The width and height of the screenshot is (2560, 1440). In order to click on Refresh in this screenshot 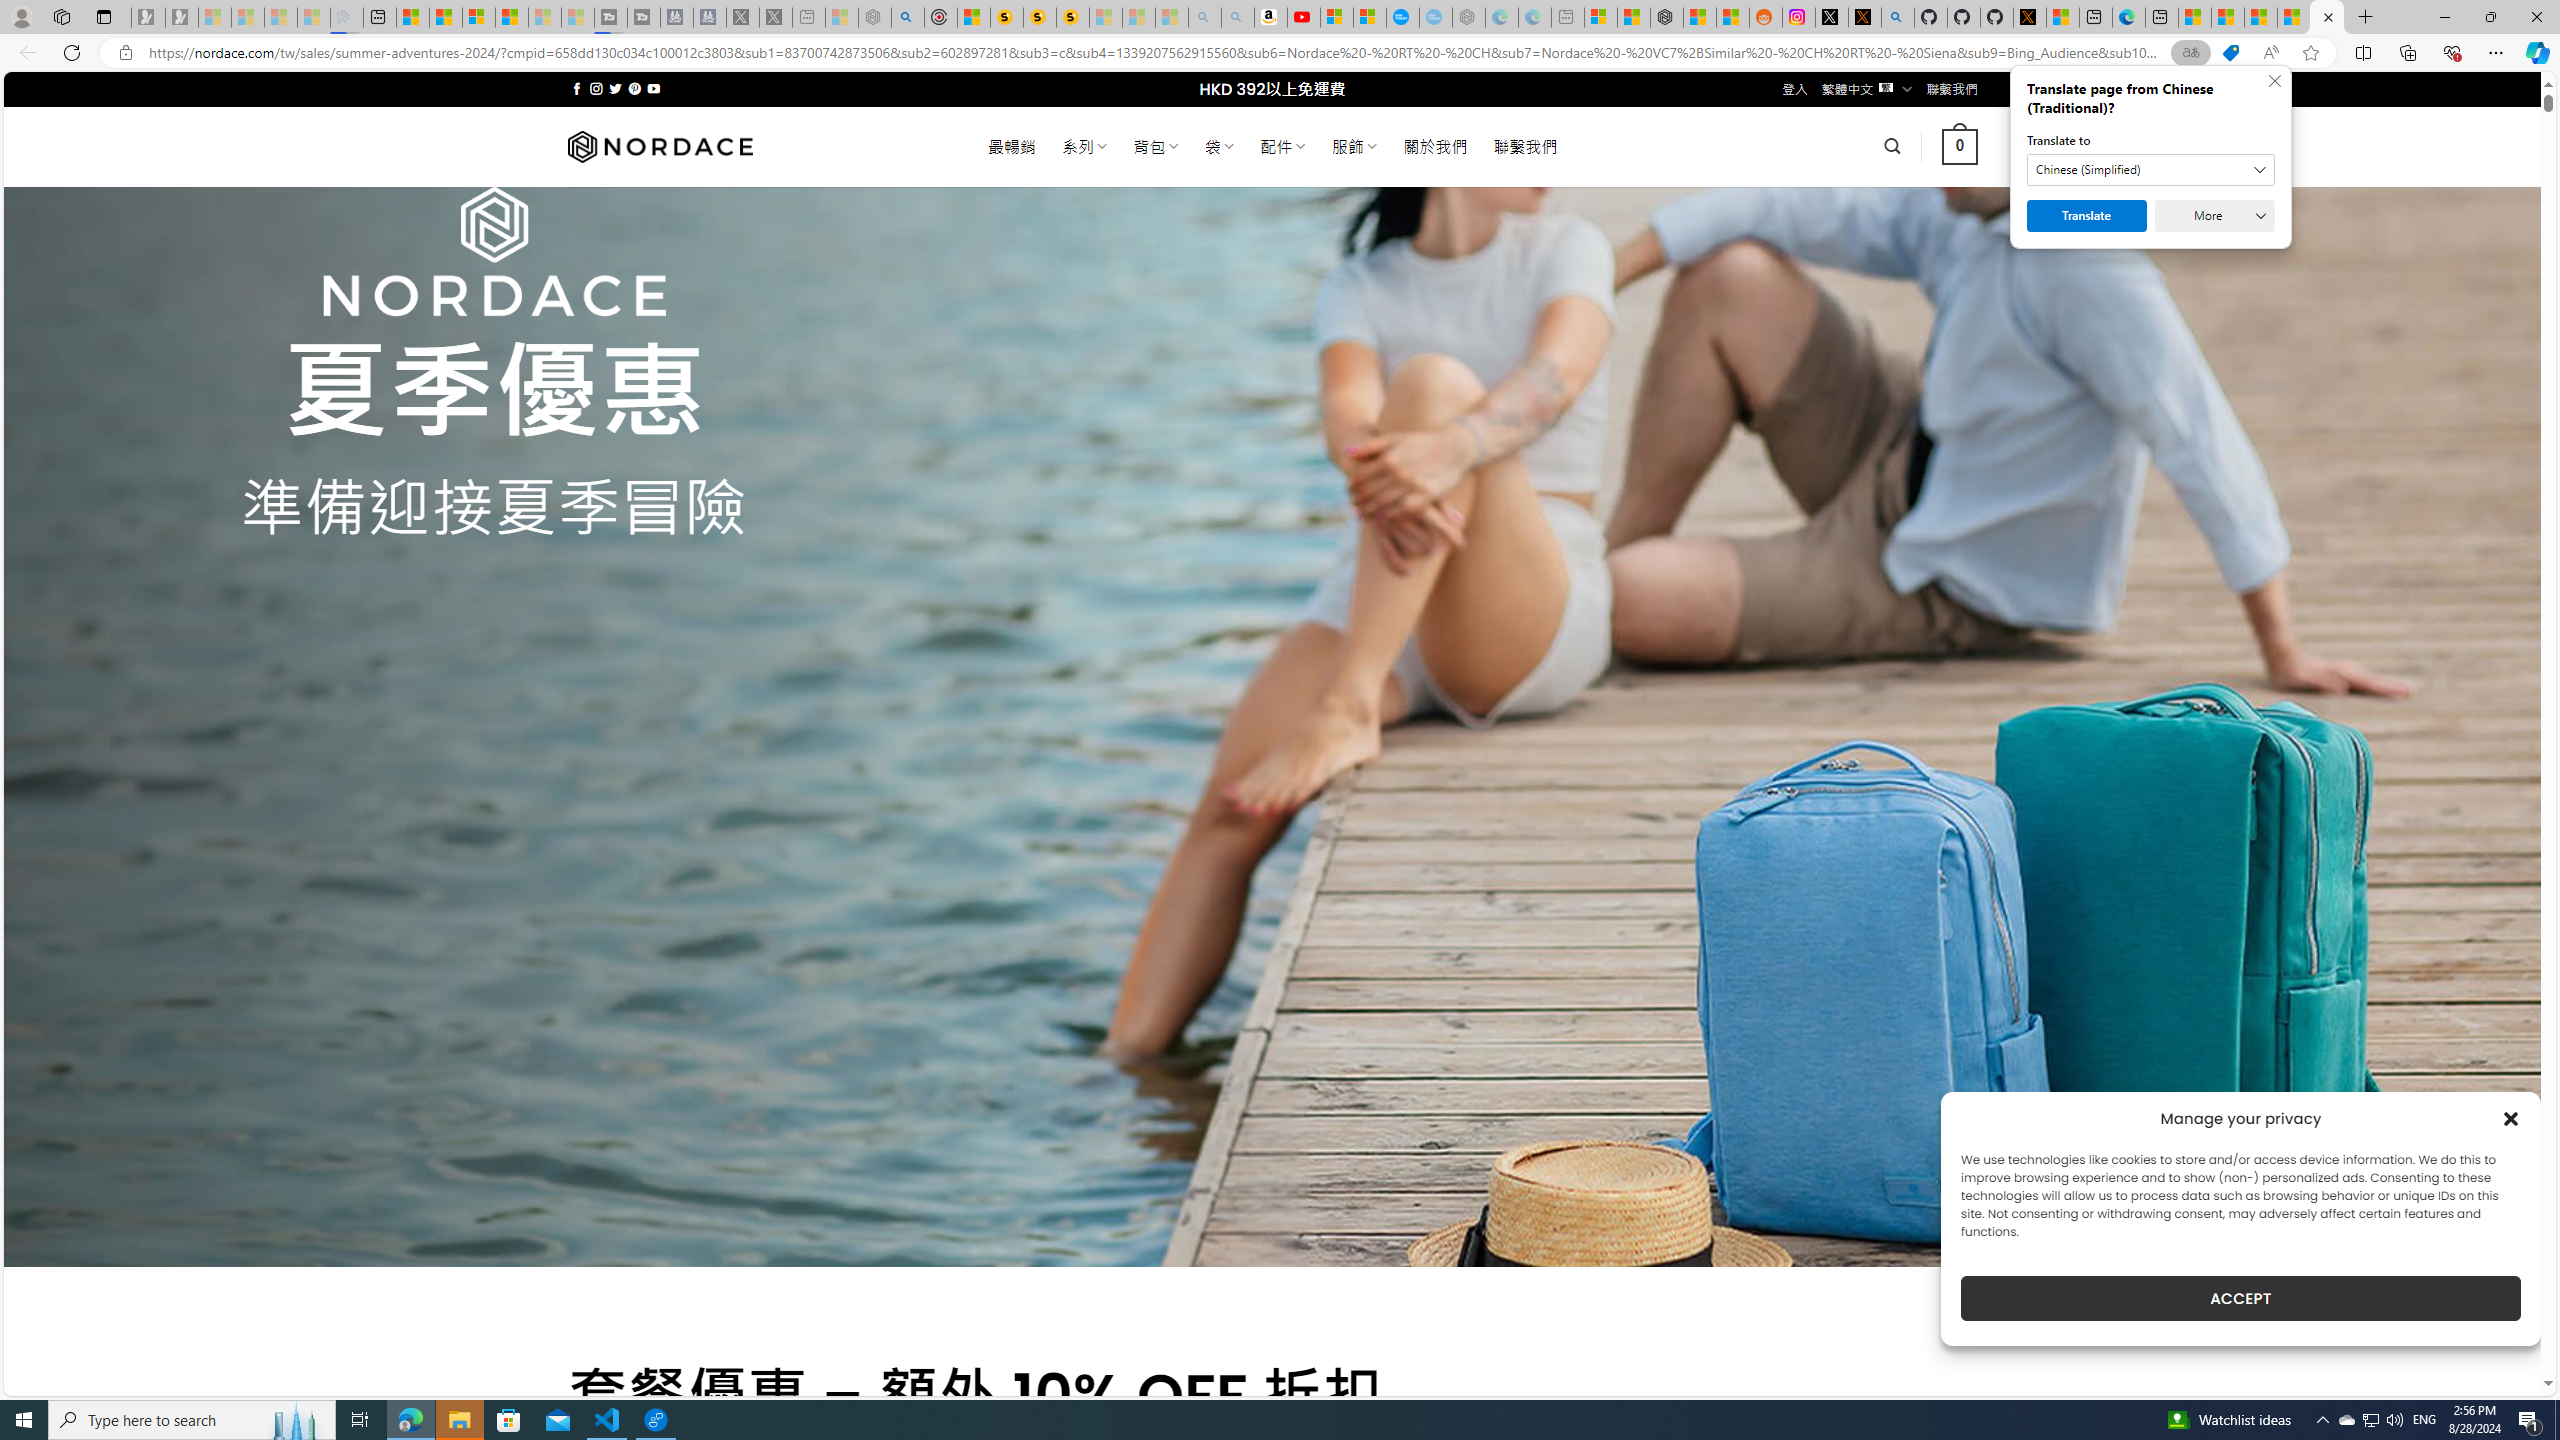, I will do `click(72, 52)`.